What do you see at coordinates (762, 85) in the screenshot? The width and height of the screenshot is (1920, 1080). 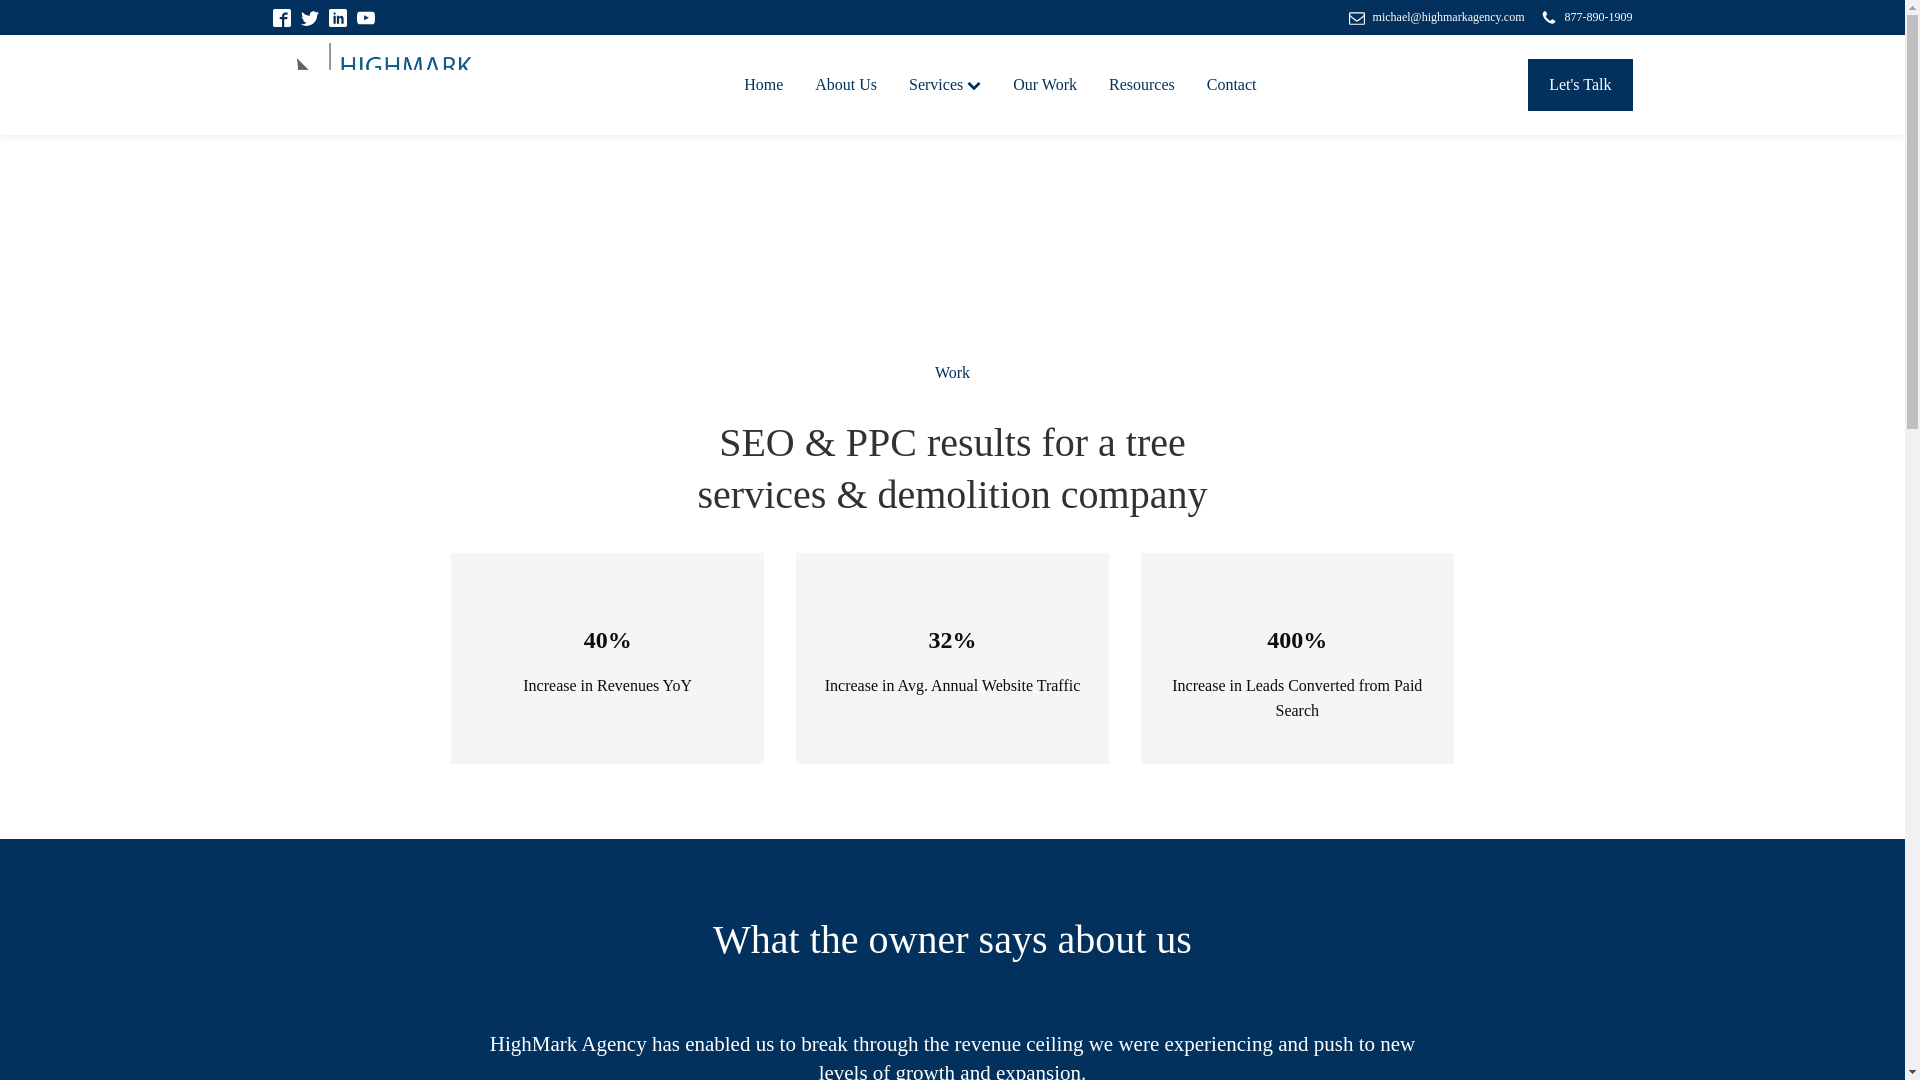 I see `Home` at bounding box center [762, 85].